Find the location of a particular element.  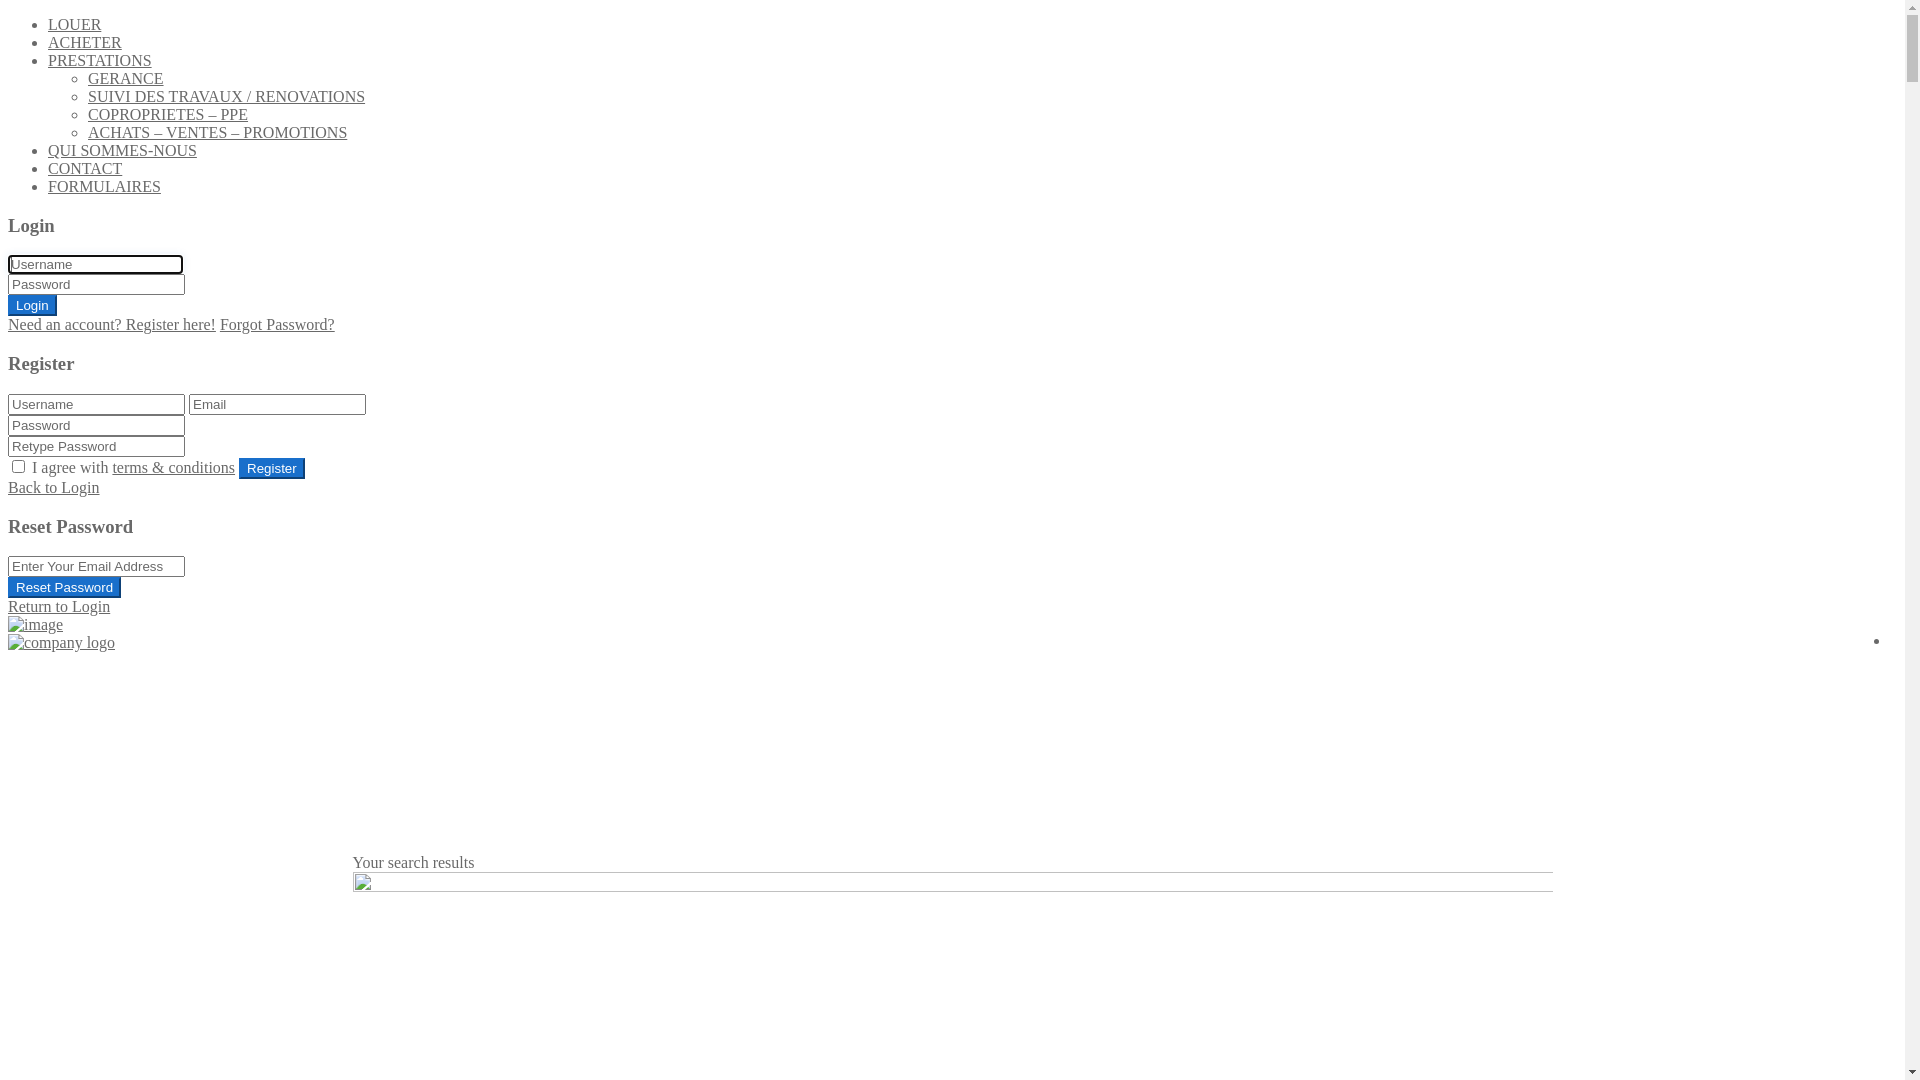

FORMULAIRES is located at coordinates (104, 186).